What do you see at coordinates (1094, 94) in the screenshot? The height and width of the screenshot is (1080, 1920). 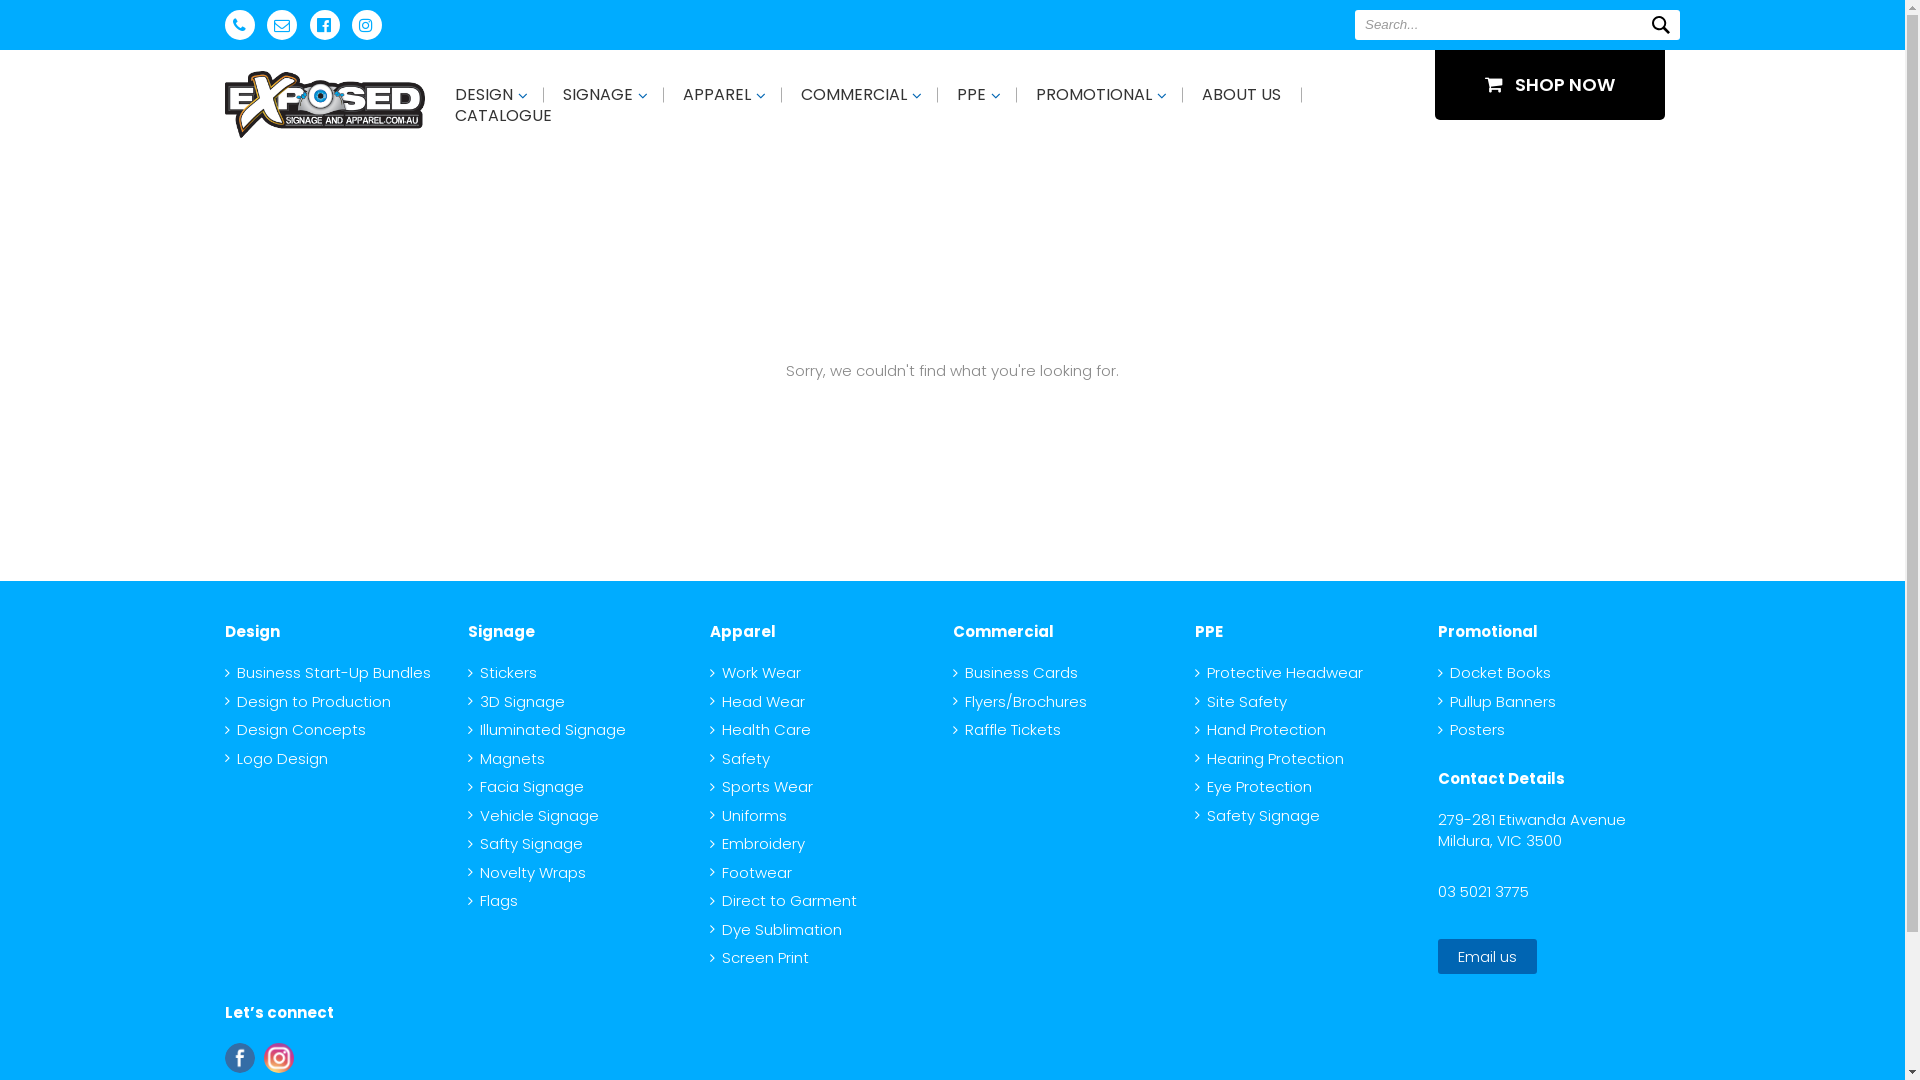 I see `PROMOTIONAL` at bounding box center [1094, 94].